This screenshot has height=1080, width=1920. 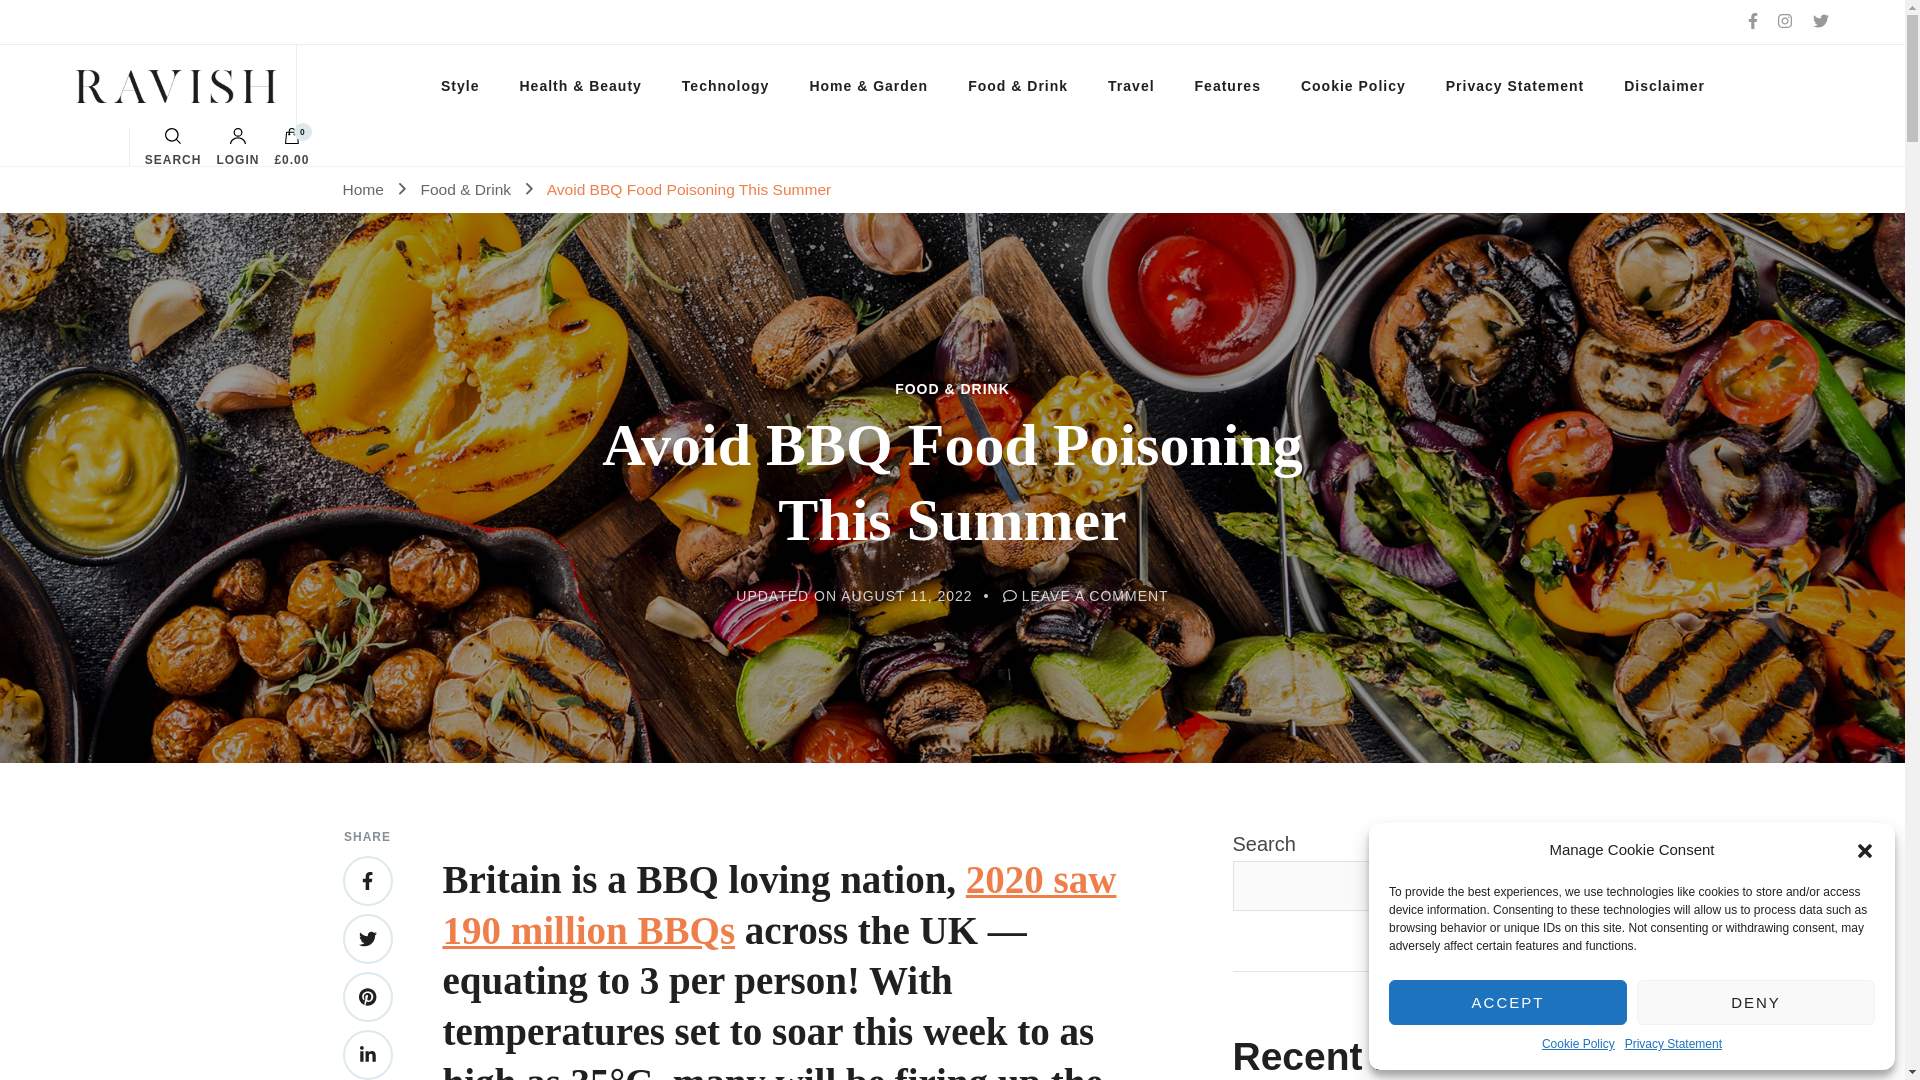 What do you see at coordinates (1664, 86) in the screenshot?
I see `Disclaimer` at bounding box center [1664, 86].